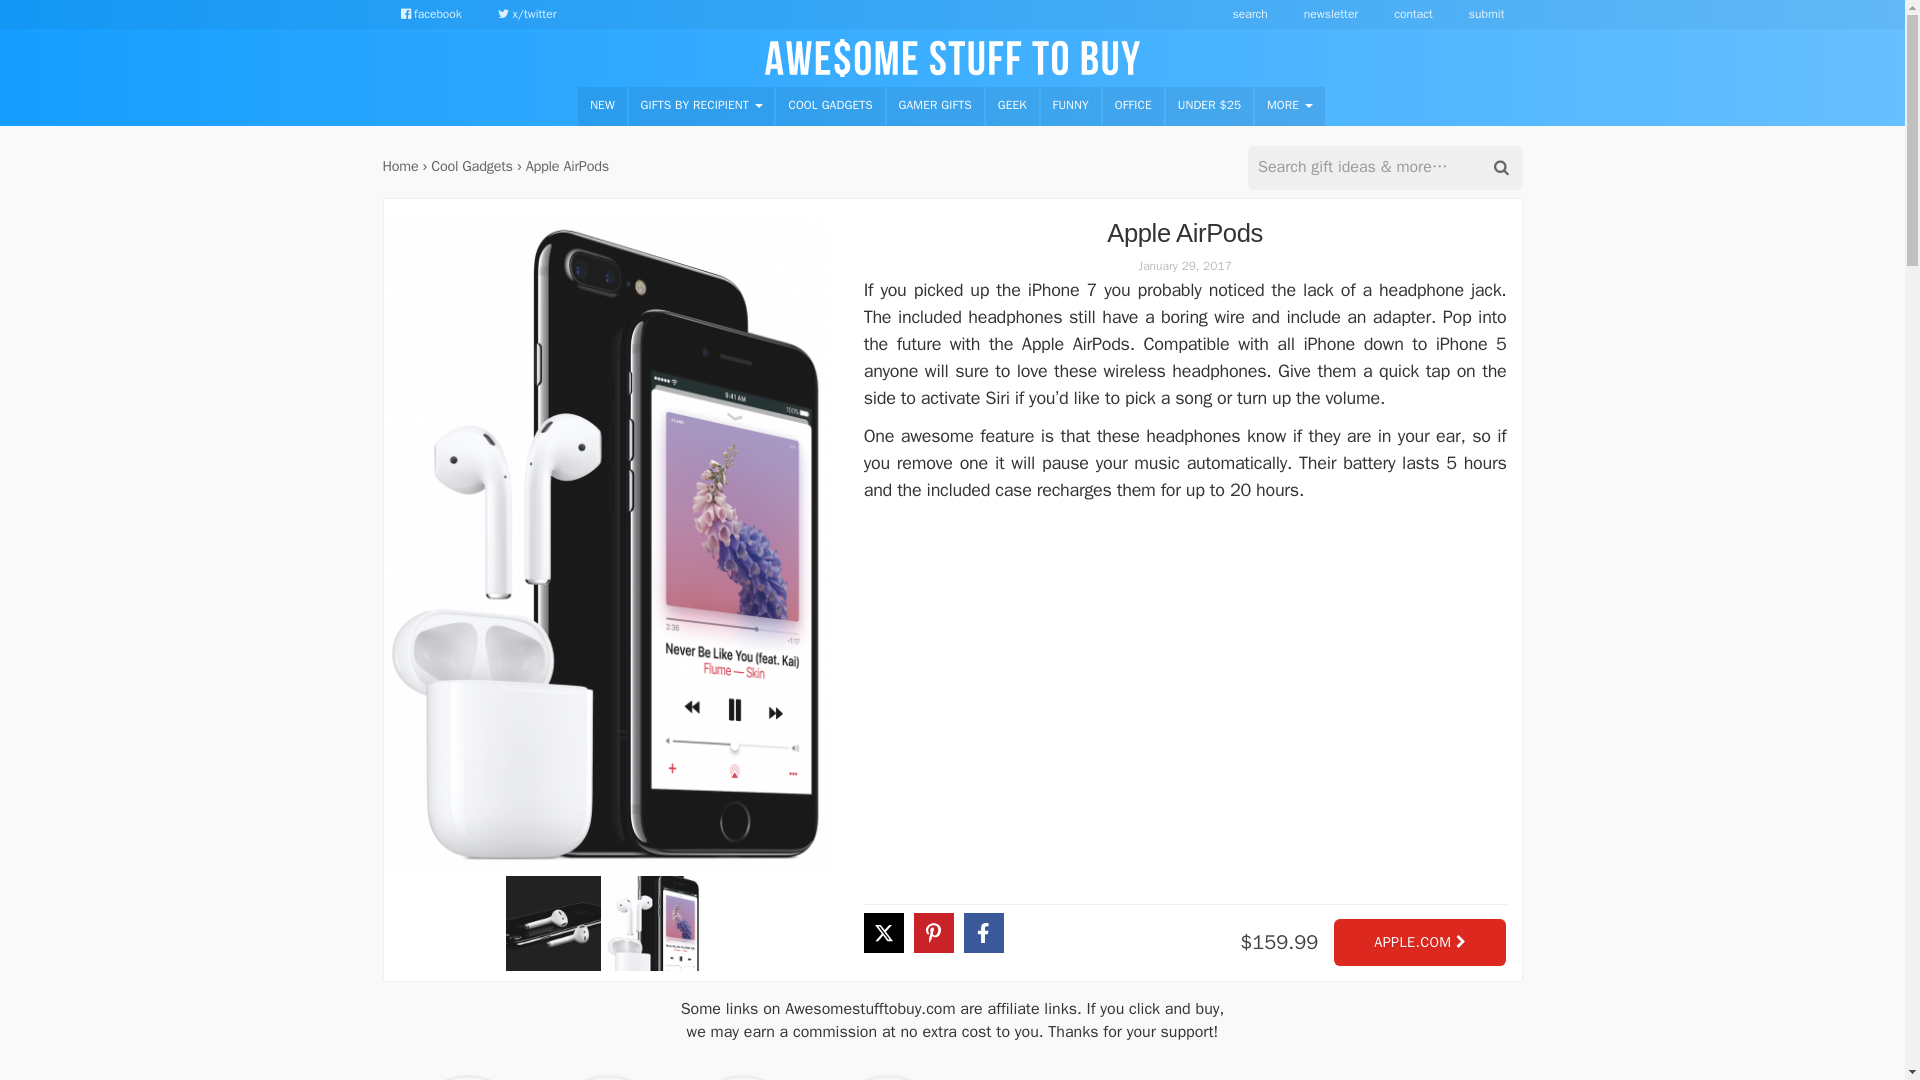 The height and width of the screenshot is (1080, 1920). I want to click on OFFICE, so click(1132, 106).